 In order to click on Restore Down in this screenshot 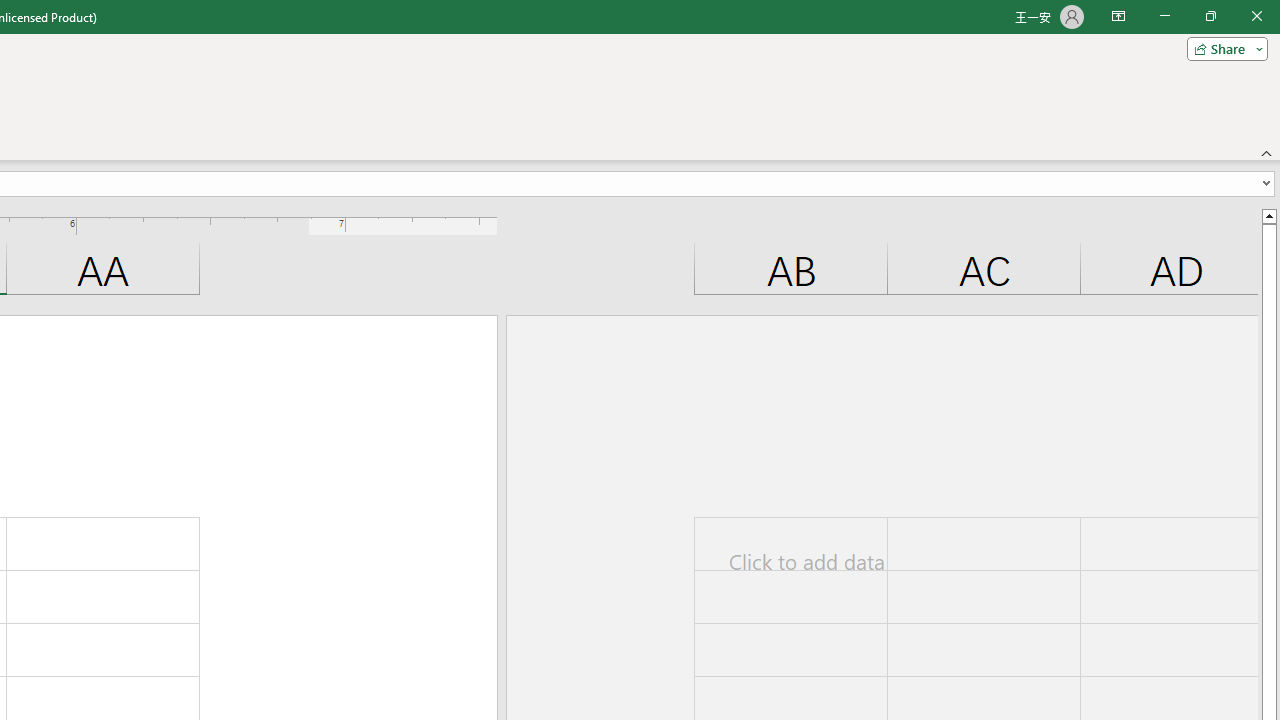, I will do `click(1210, 16)`.